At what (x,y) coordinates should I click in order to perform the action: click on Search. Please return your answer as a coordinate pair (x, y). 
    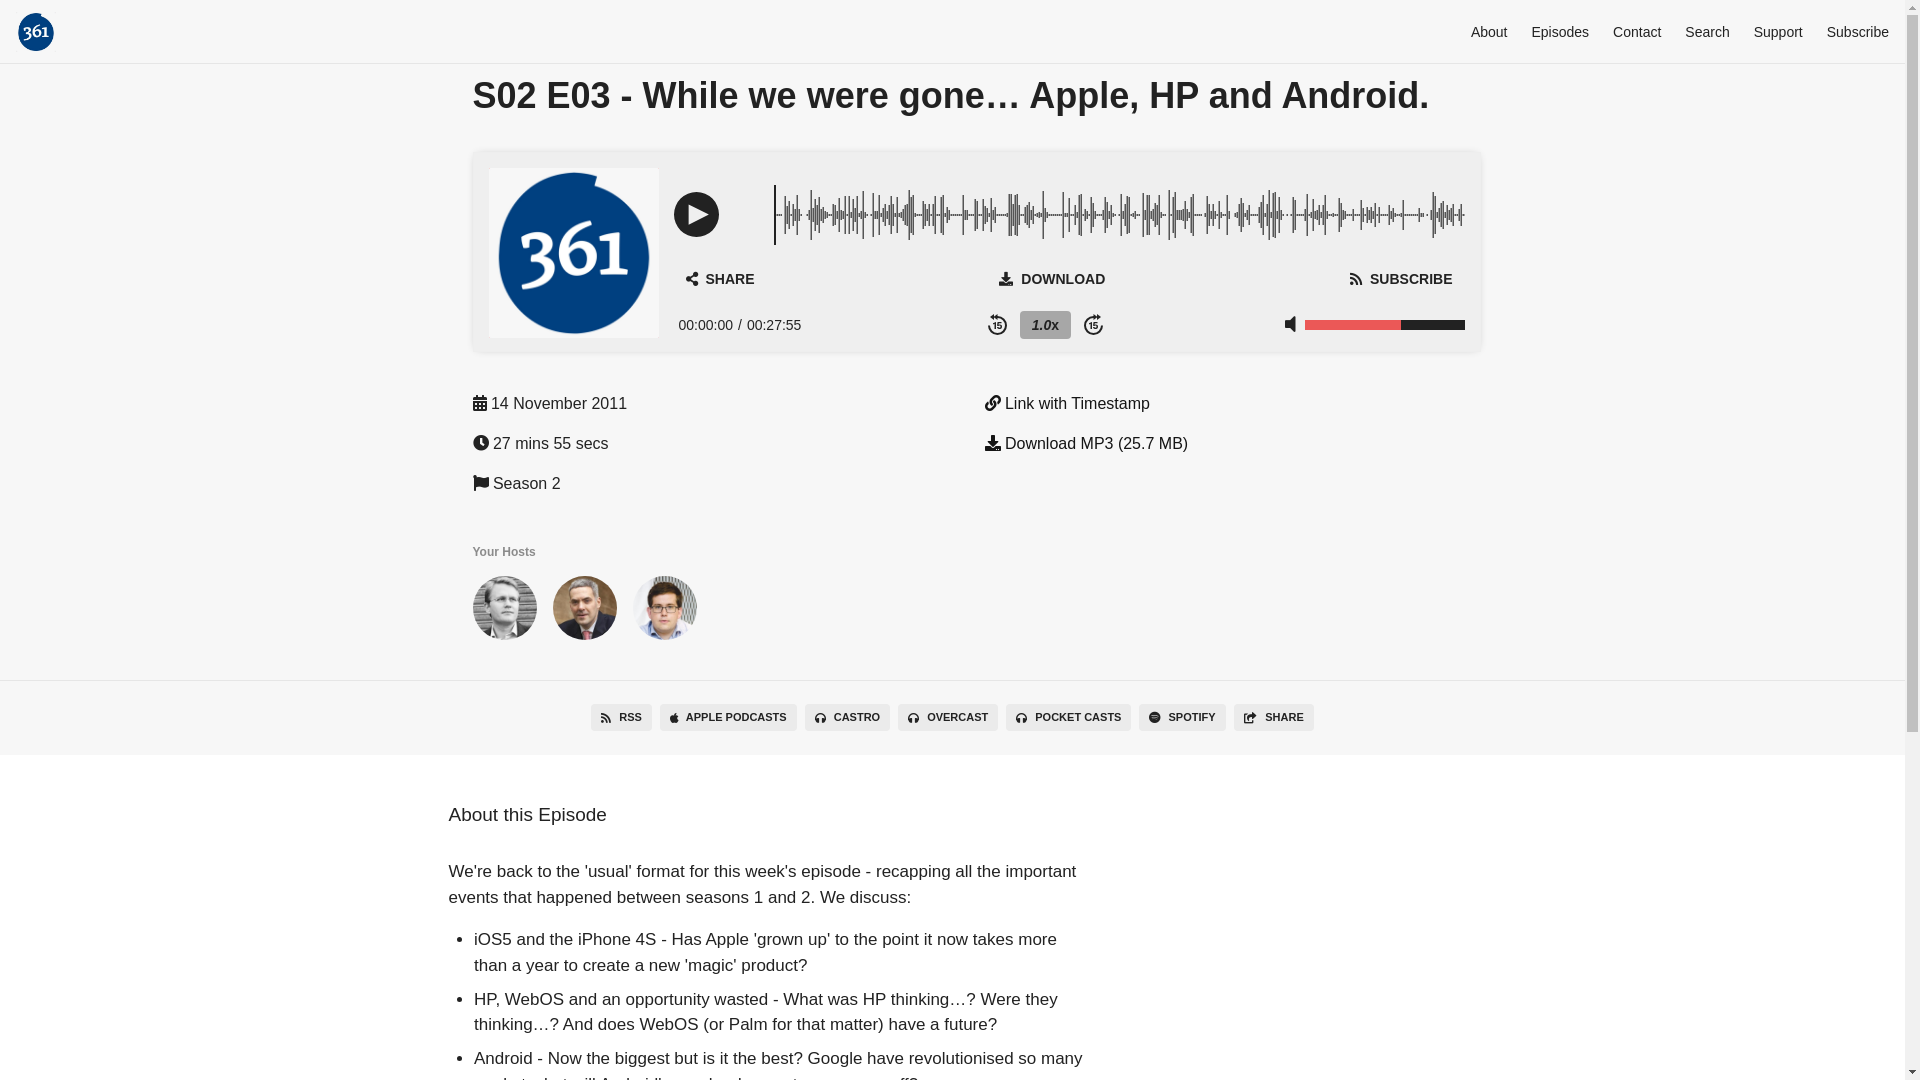
    Looking at the image, I should click on (1707, 32).